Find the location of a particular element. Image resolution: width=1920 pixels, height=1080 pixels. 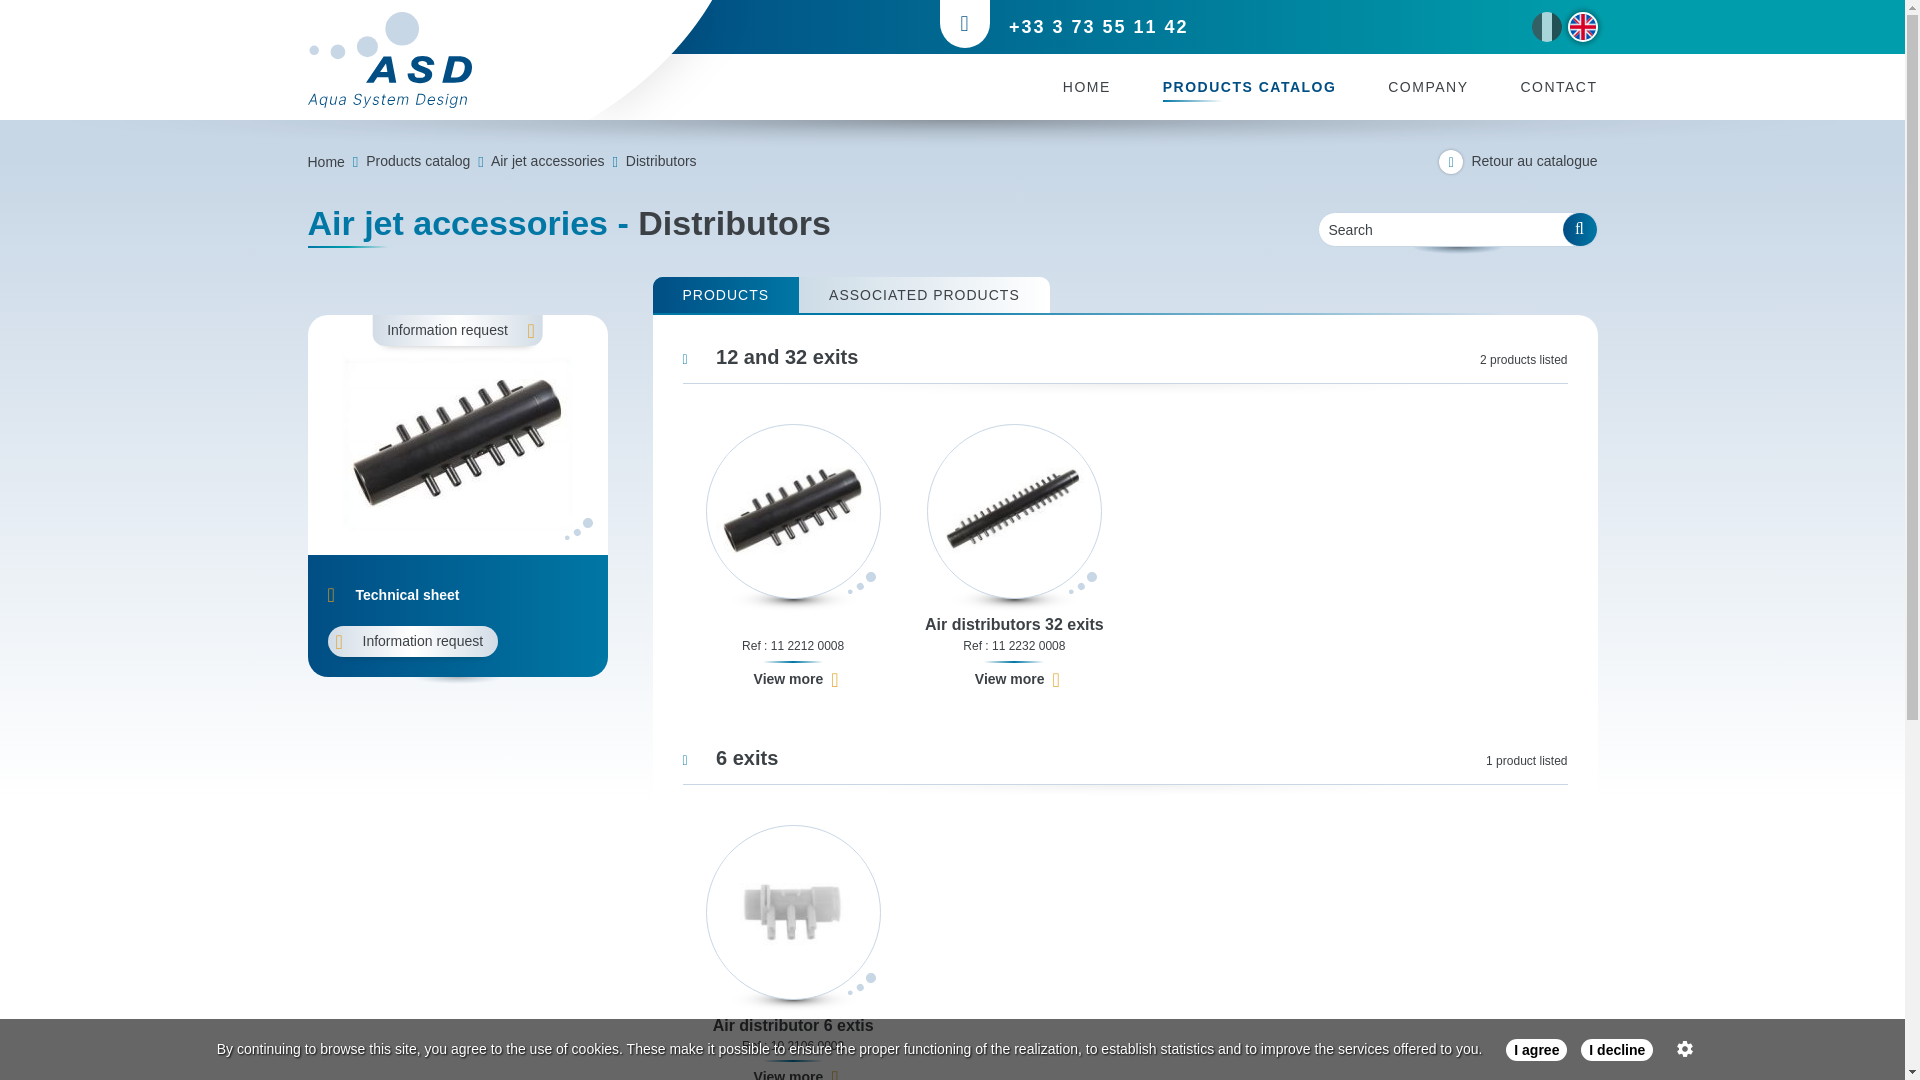

read more is located at coordinates (1686, 1048).